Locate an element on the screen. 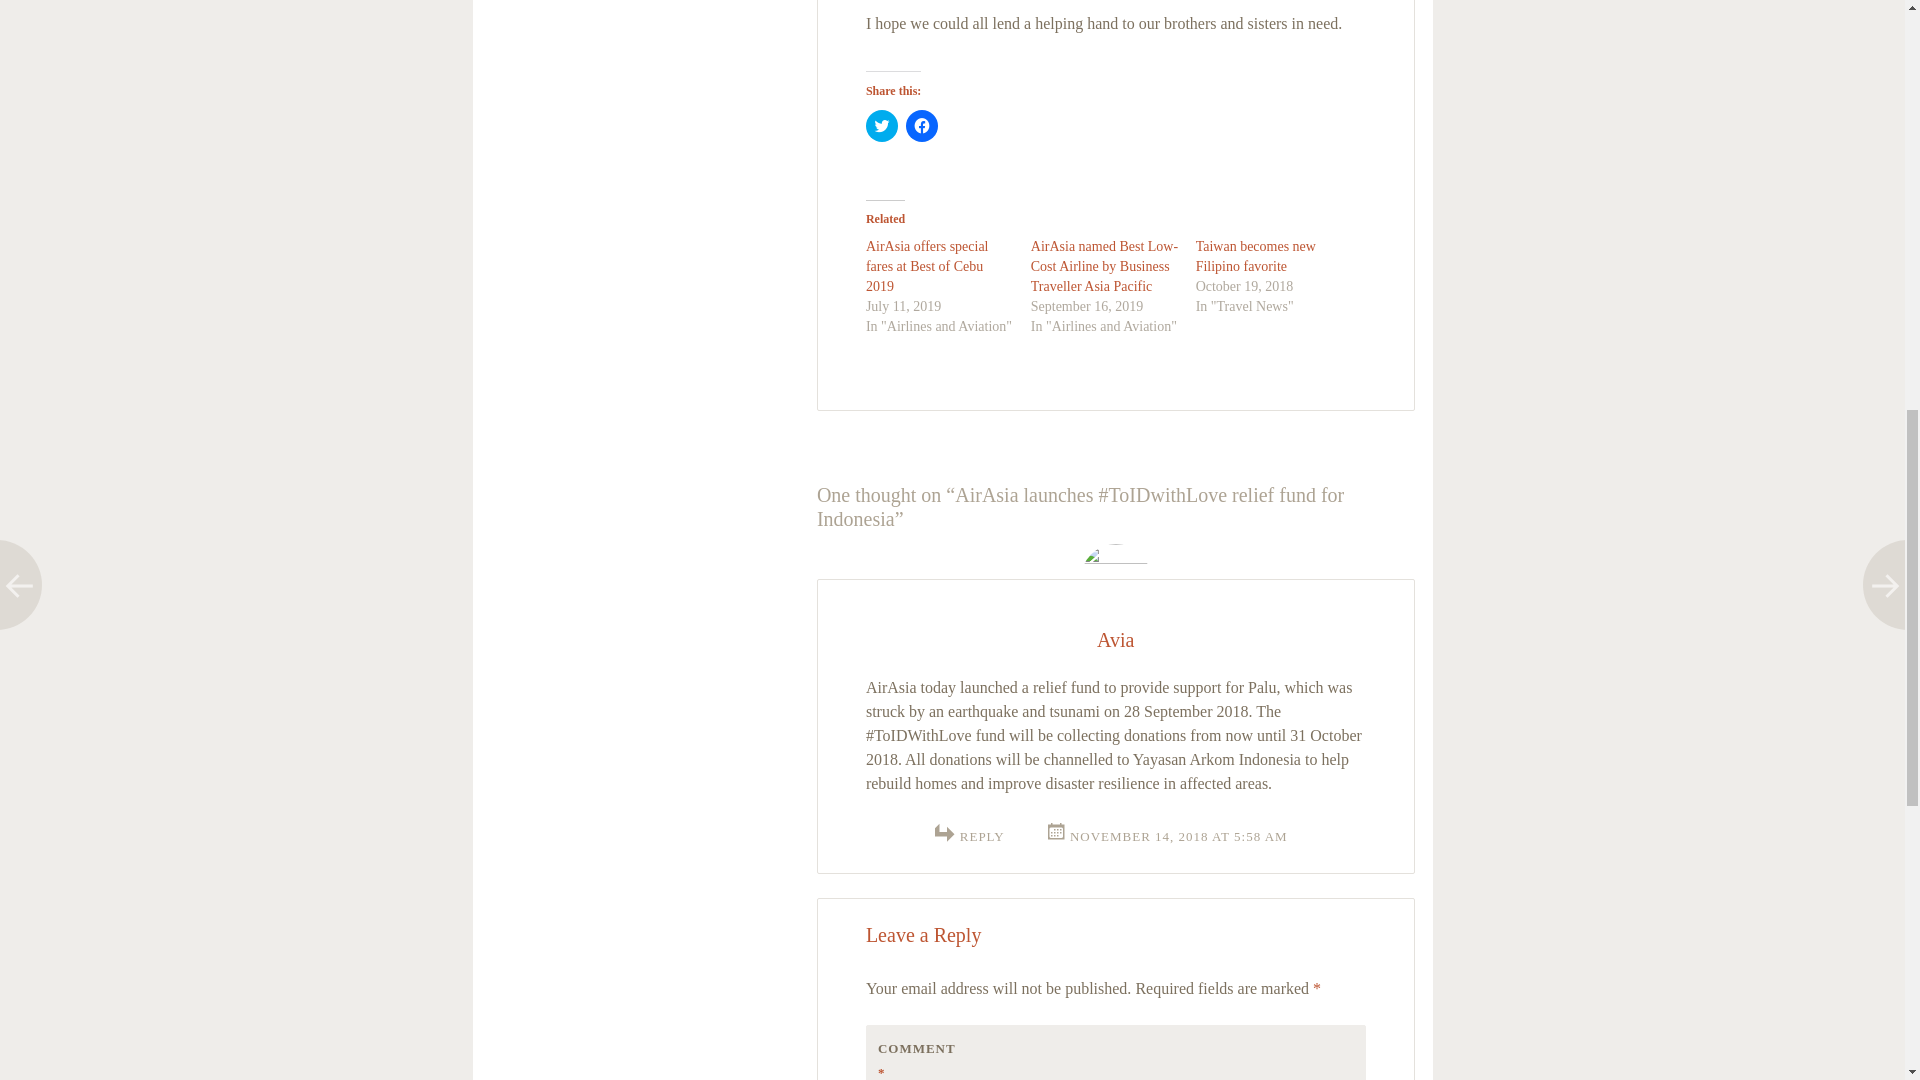 This screenshot has height=1080, width=1920. Click to share on Twitter is located at coordinates (882, 126).